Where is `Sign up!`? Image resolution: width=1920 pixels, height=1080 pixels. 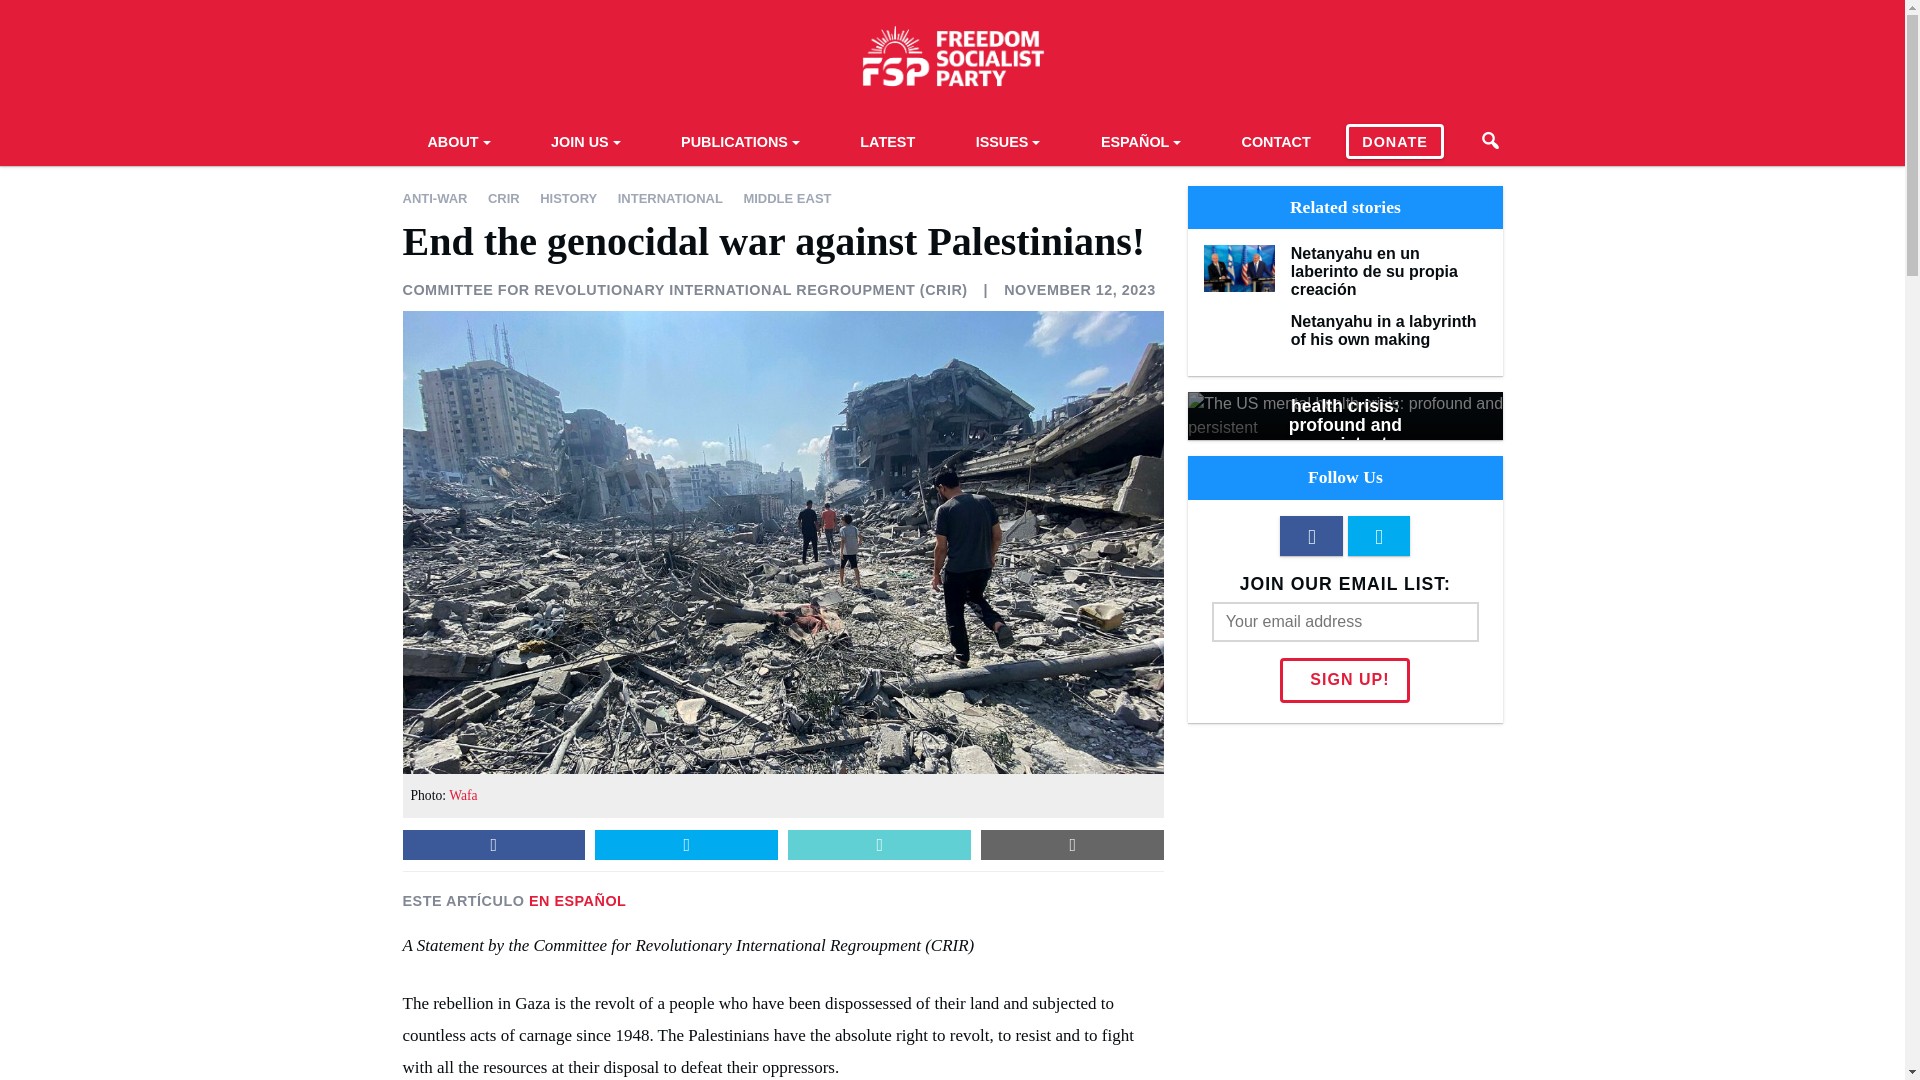 Sign up! is located at coordinates (1344, 680).